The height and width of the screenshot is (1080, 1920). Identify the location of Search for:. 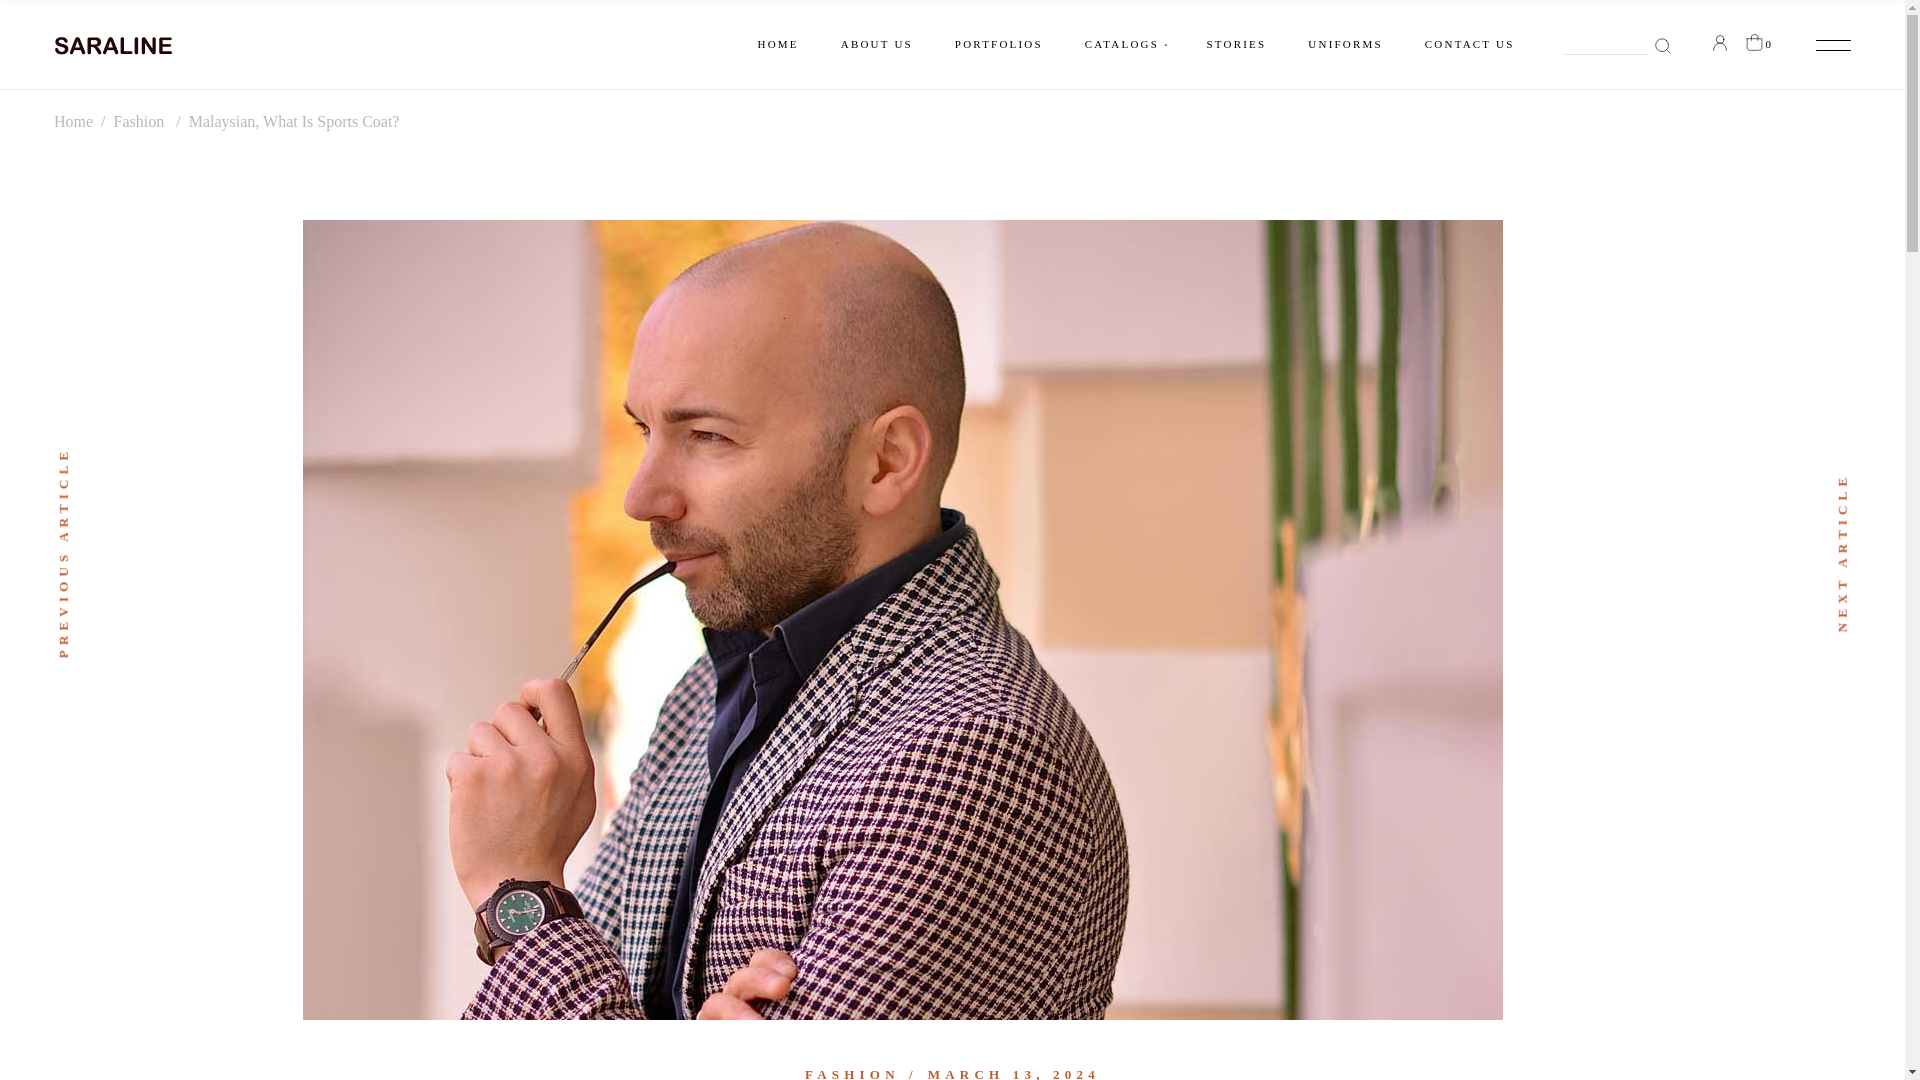
(1616, 45).